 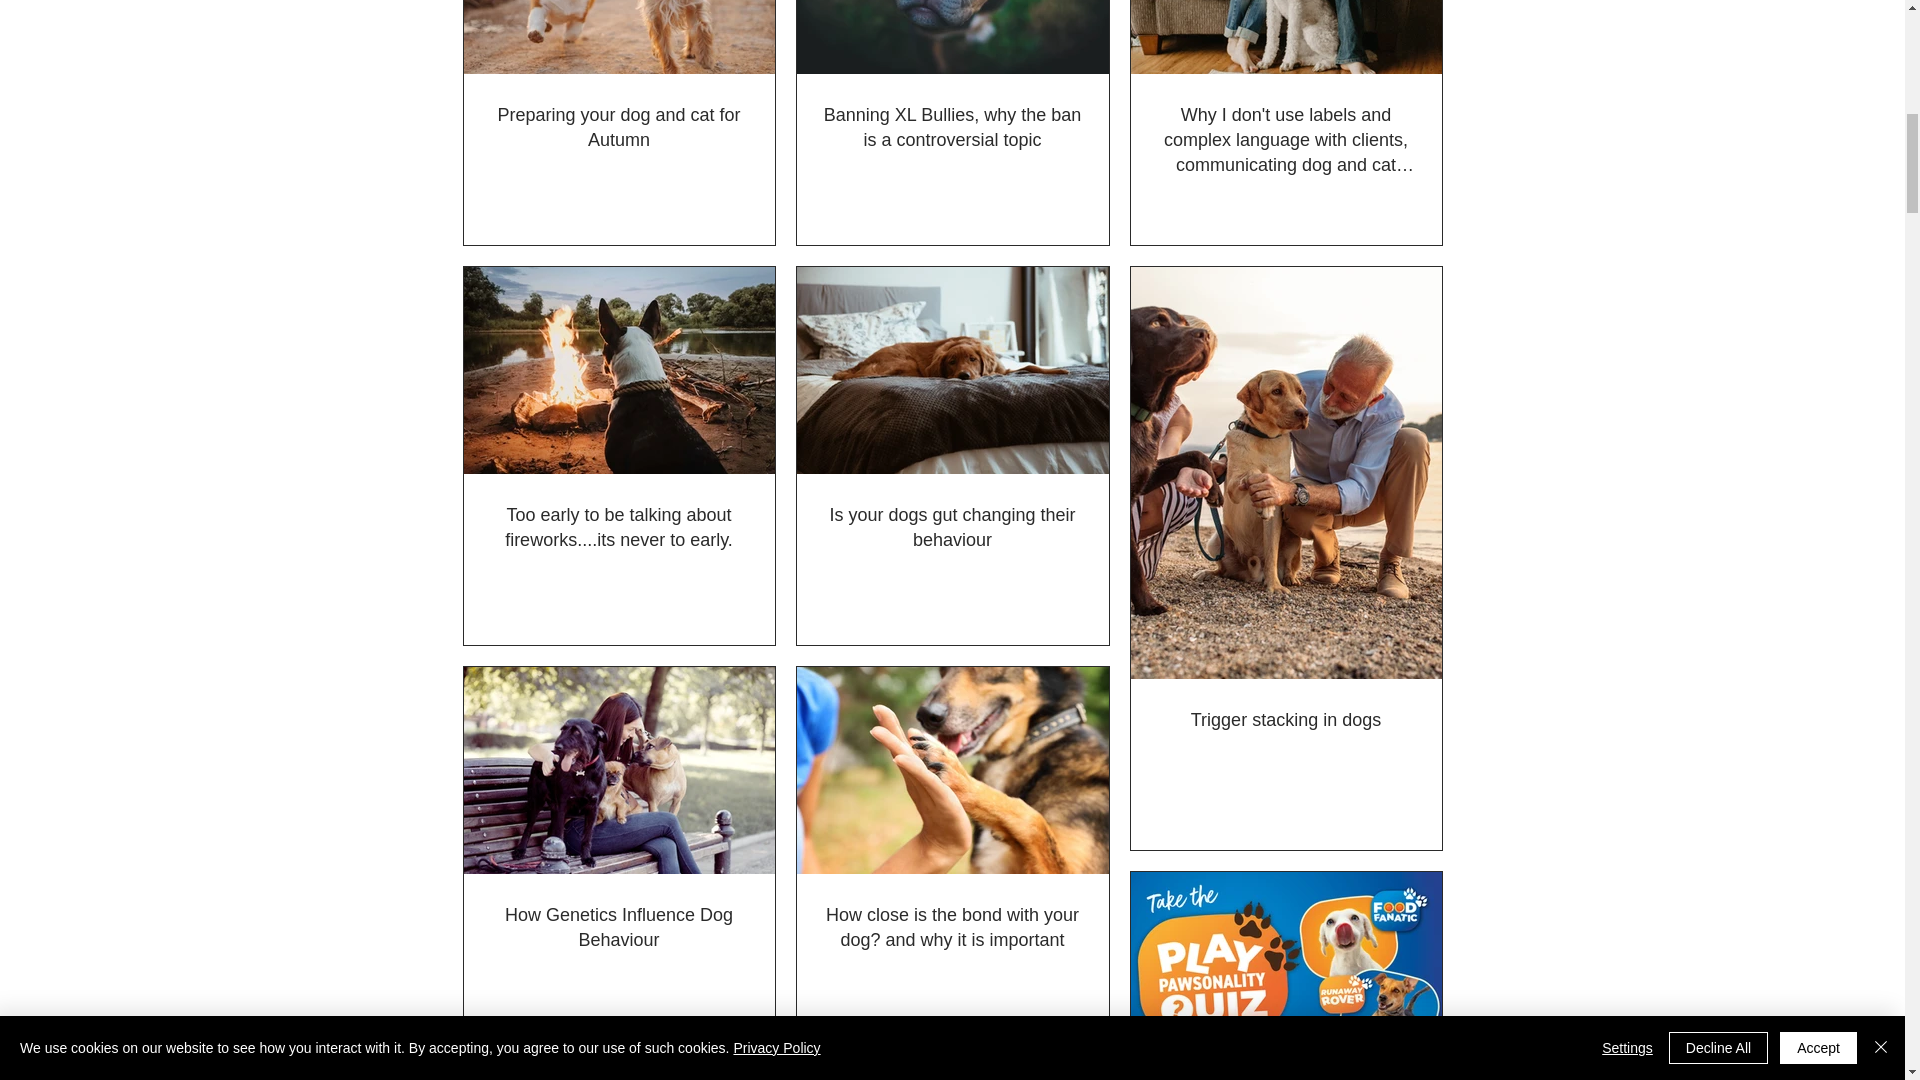 What do you see at coordinates (618, 128) in the screenshot?
I see `Preparing your dog and cat for Autumn` at bounding box center [618, 128].